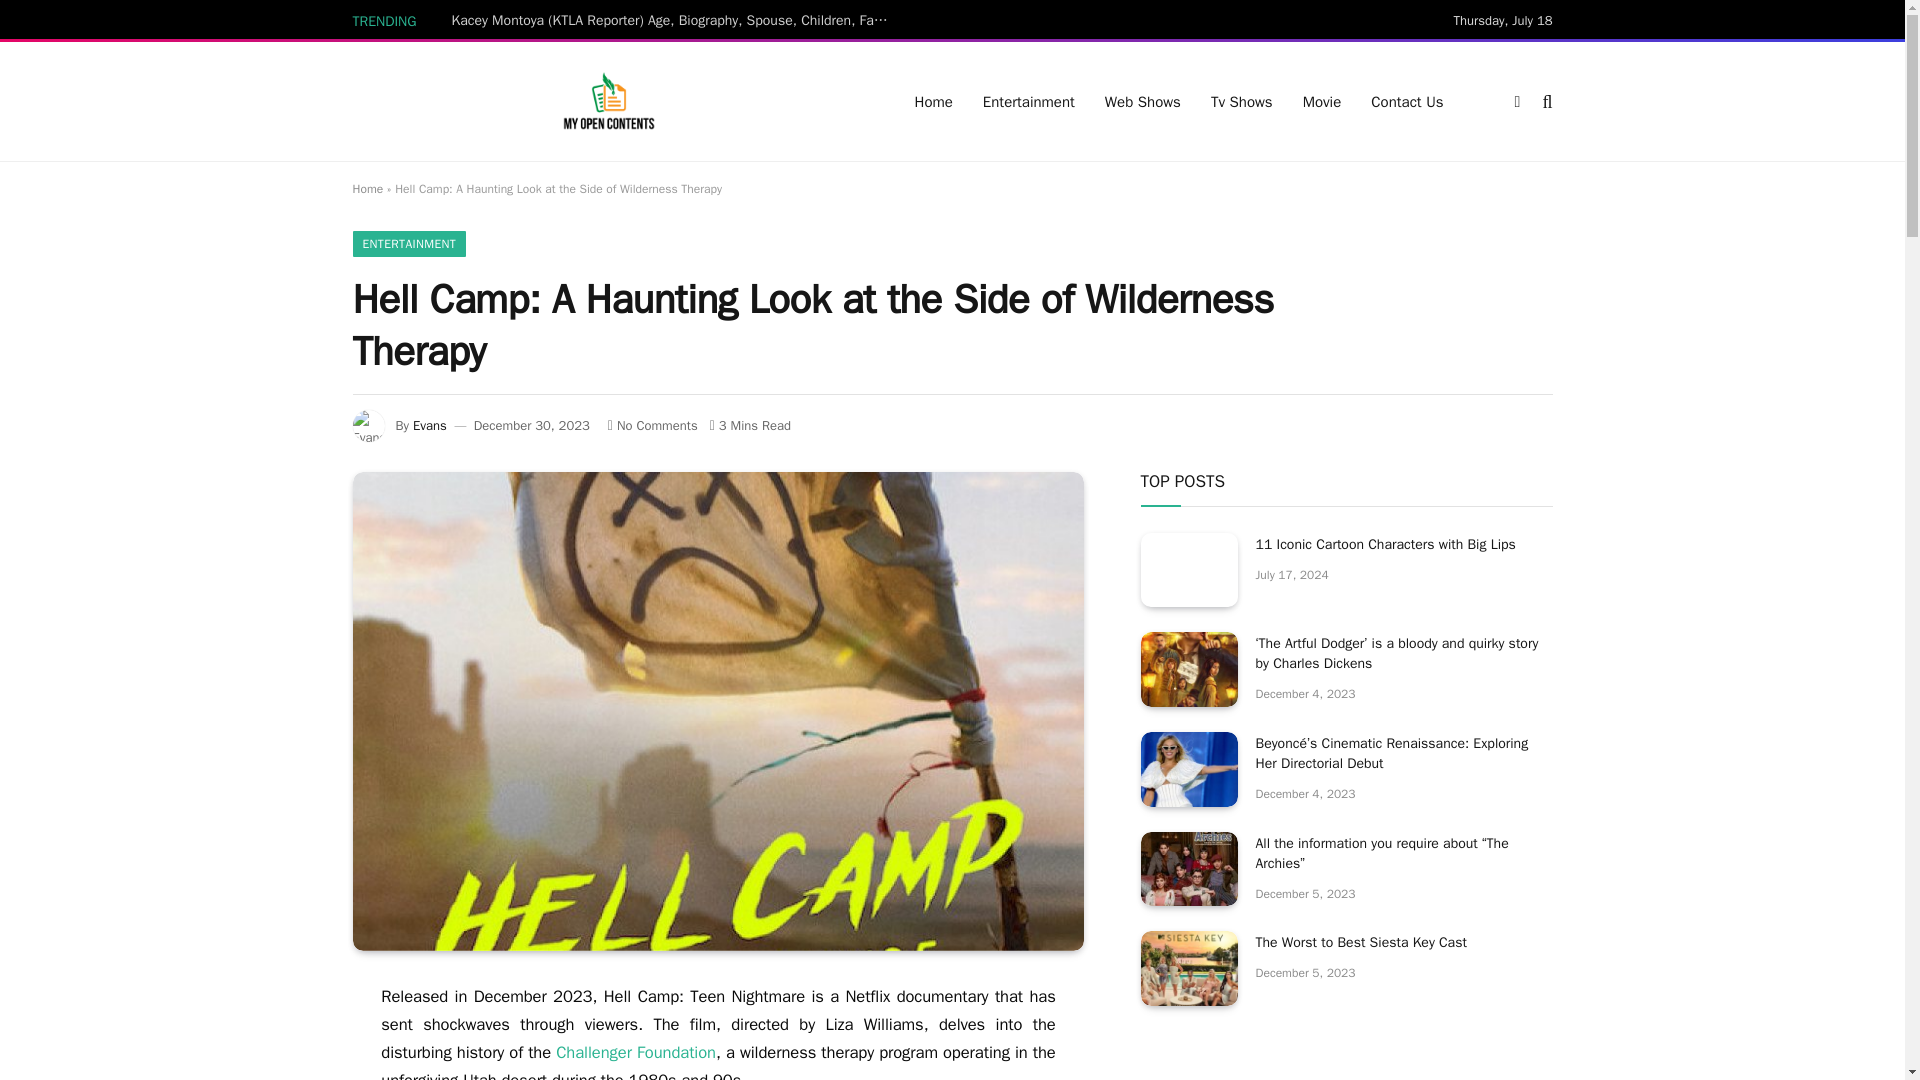  Describe the element at coordinates (366, 188) in the screenshot. I see `Home` at that location.